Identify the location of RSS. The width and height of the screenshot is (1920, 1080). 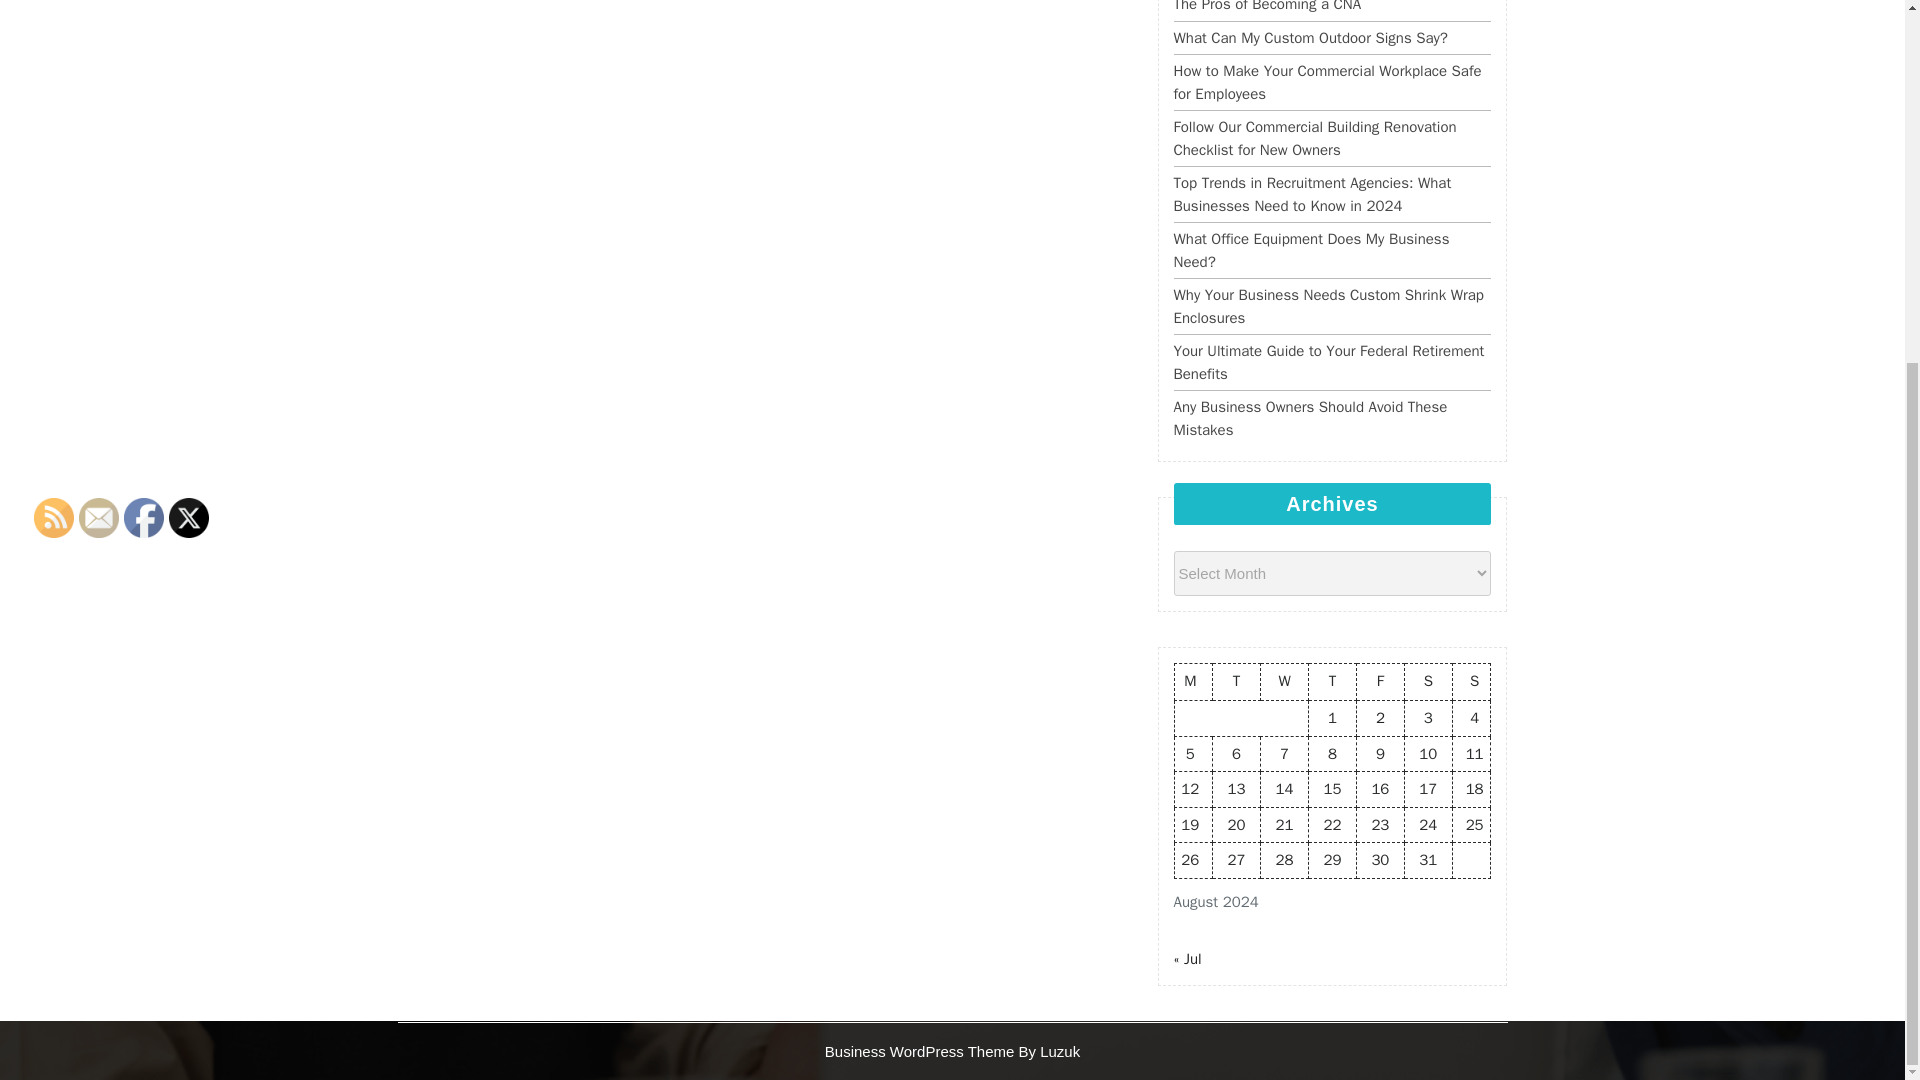
(54, 516).